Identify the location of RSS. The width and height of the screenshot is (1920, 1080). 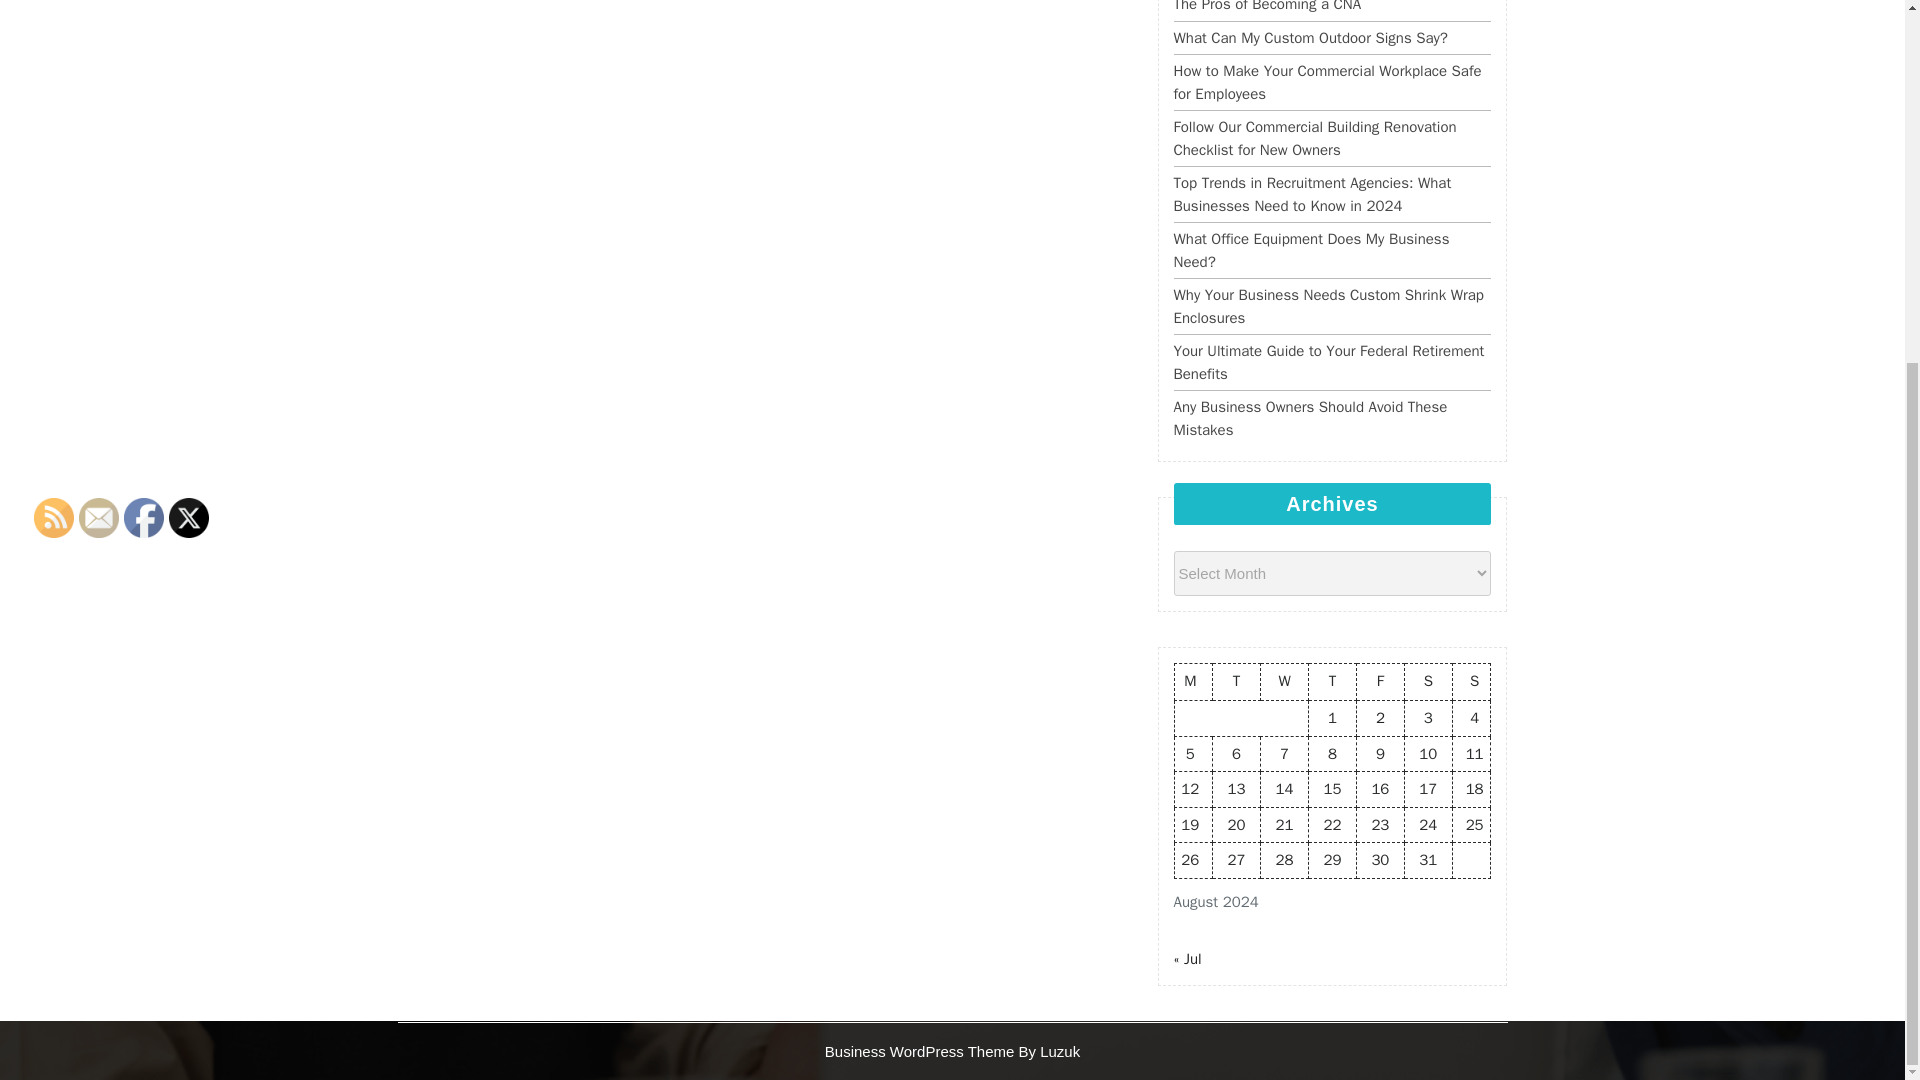
(54, 516).